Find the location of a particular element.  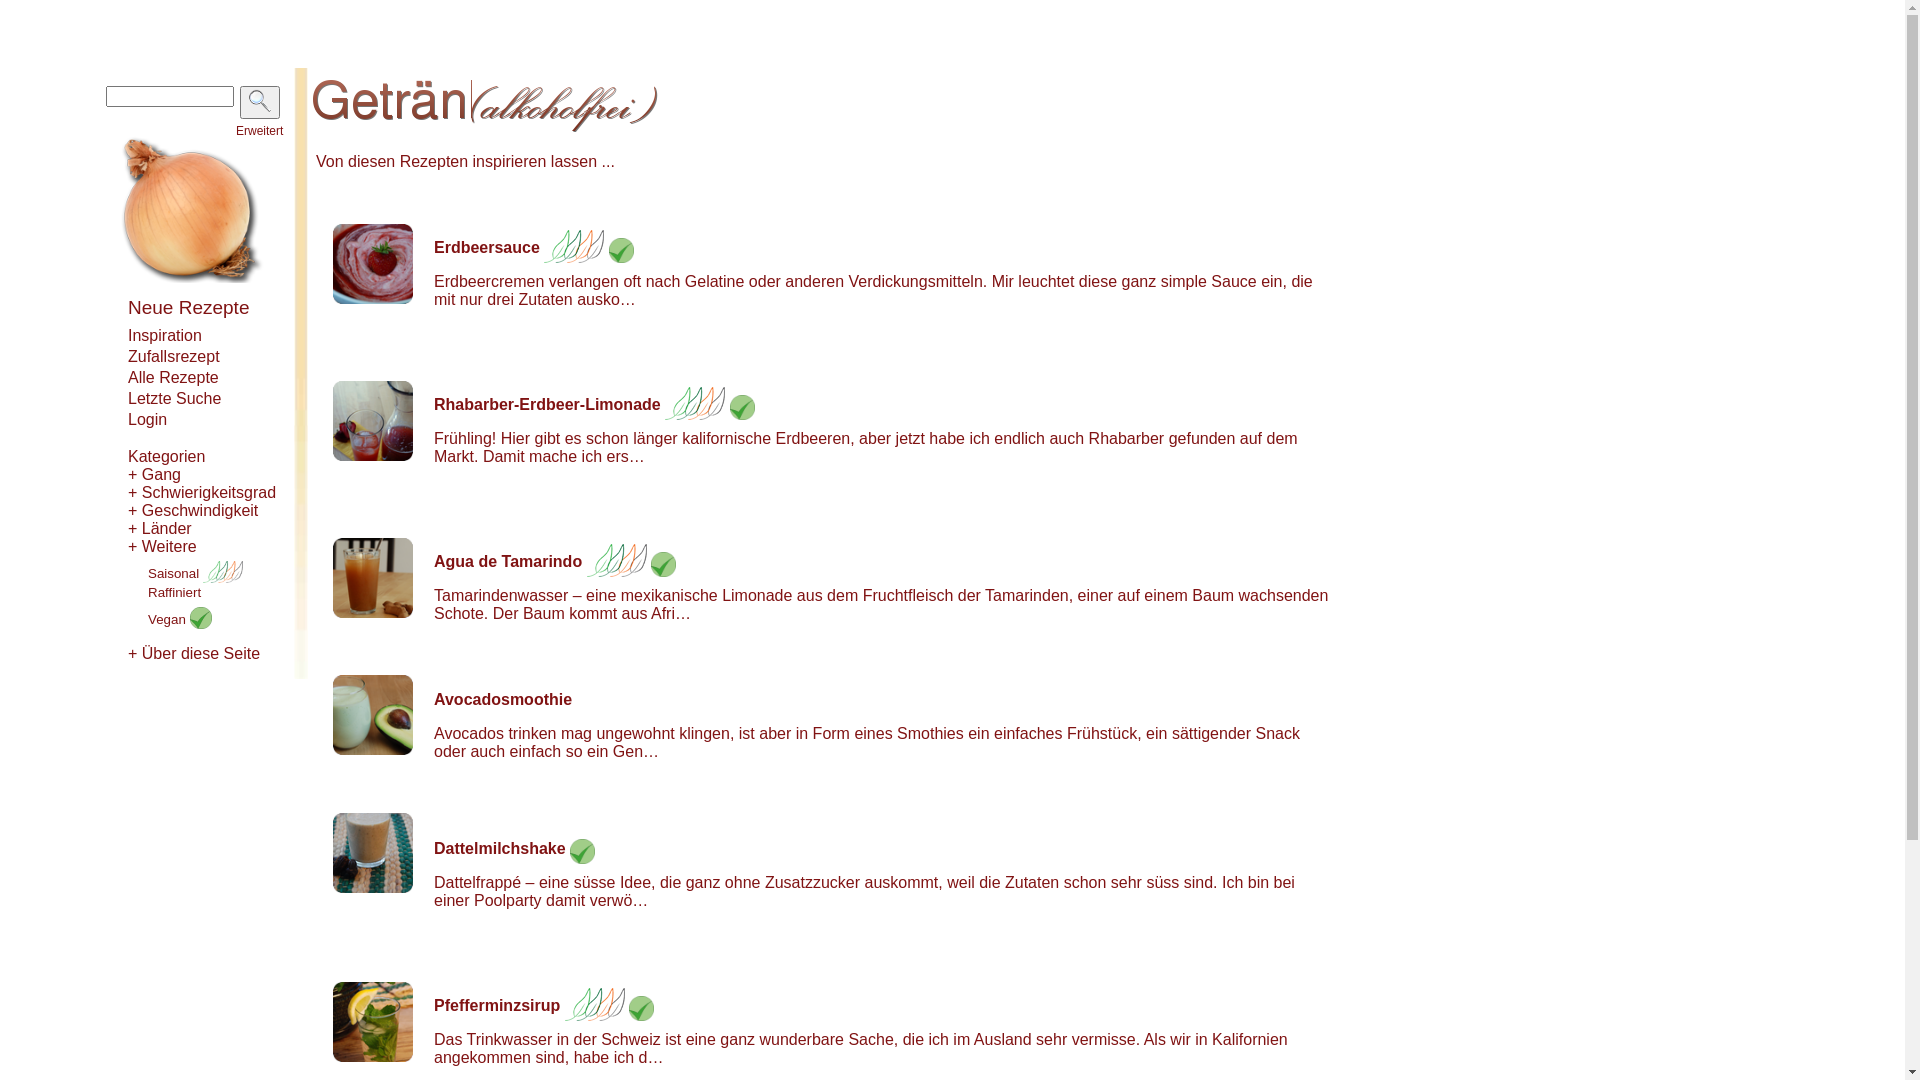

Letzte Suche is located at coordinates (174, 398).